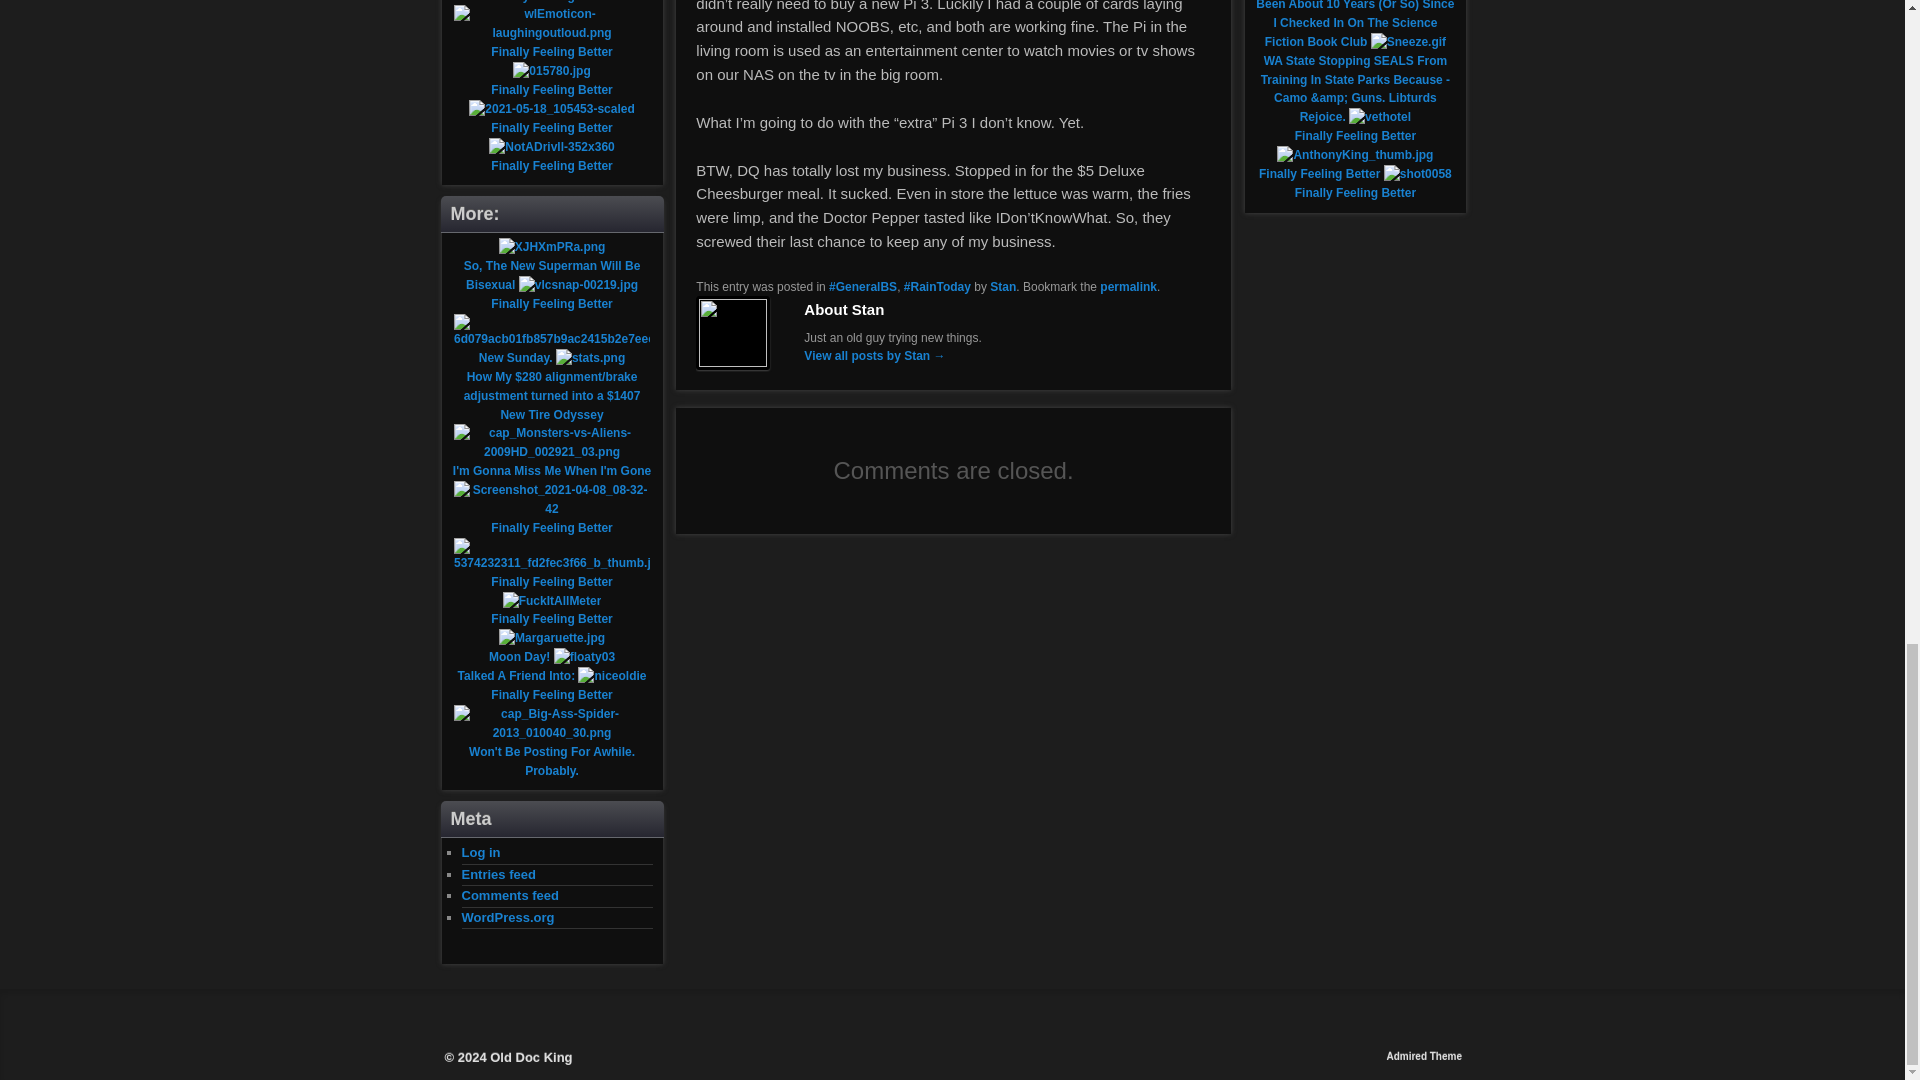  Describe the element at coordinates (1128, 286) in the screenshot. I see `Permalink to Finally Feeling Better` at that location.